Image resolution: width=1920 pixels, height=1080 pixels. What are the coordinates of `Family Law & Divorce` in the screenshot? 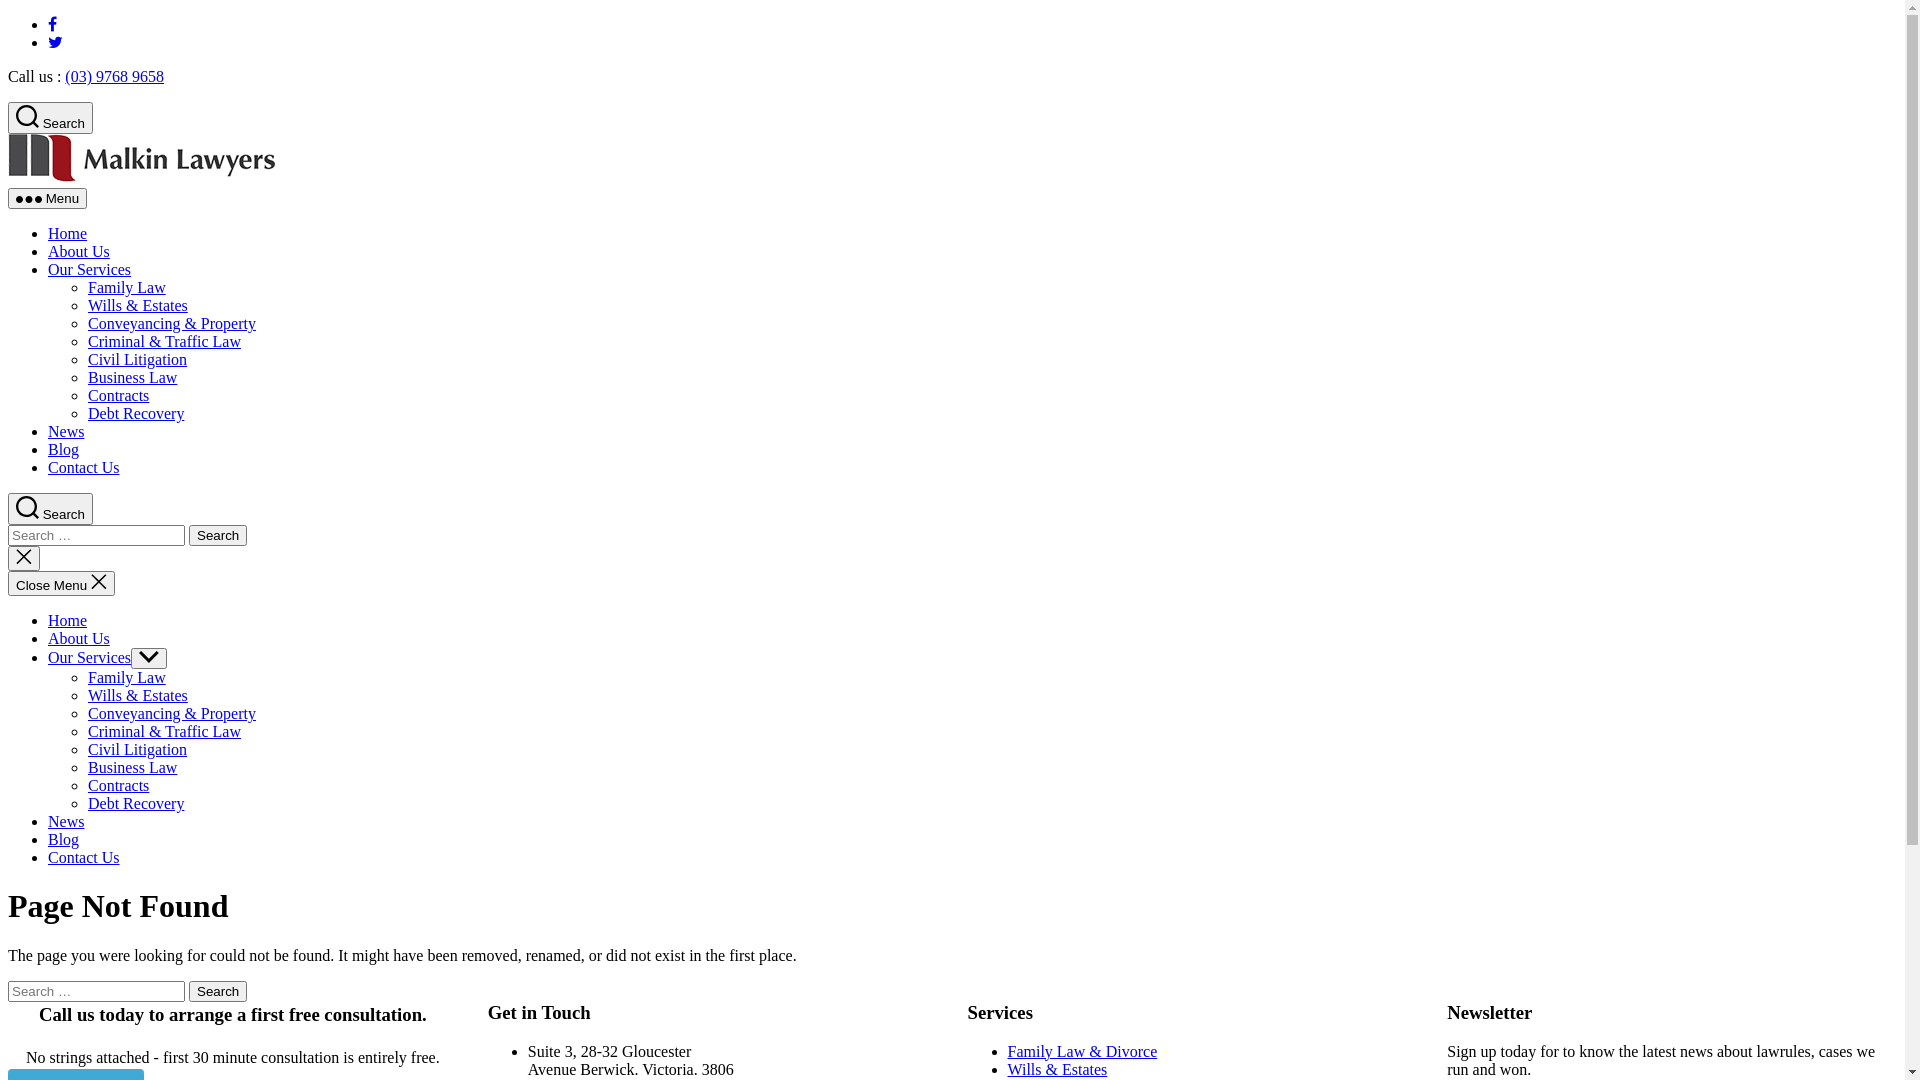 It's located at (1083, 1052).